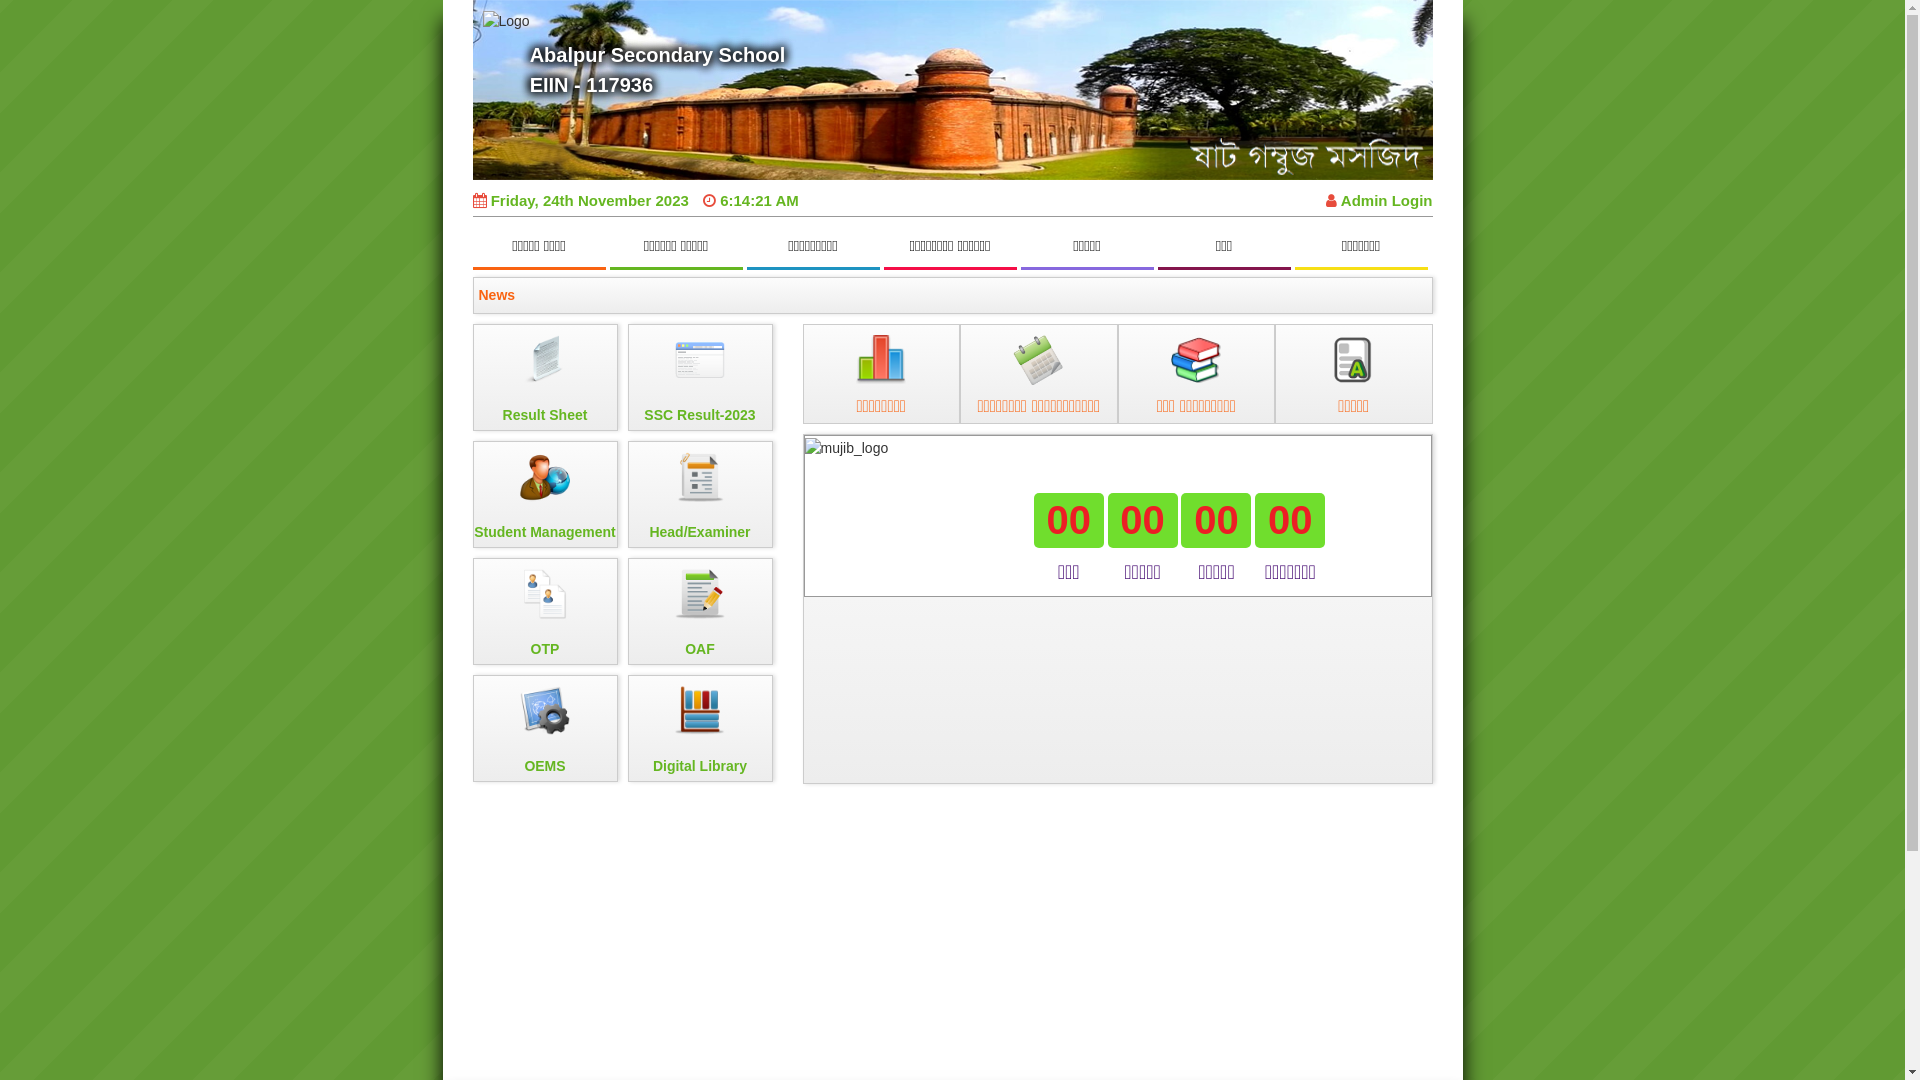 The height and width of the screenshot is (1080, 1920). What do you see at coordinates (1379, 200) in the screenshot?
I see `Admin Login` at bounding box center [1379, 200].